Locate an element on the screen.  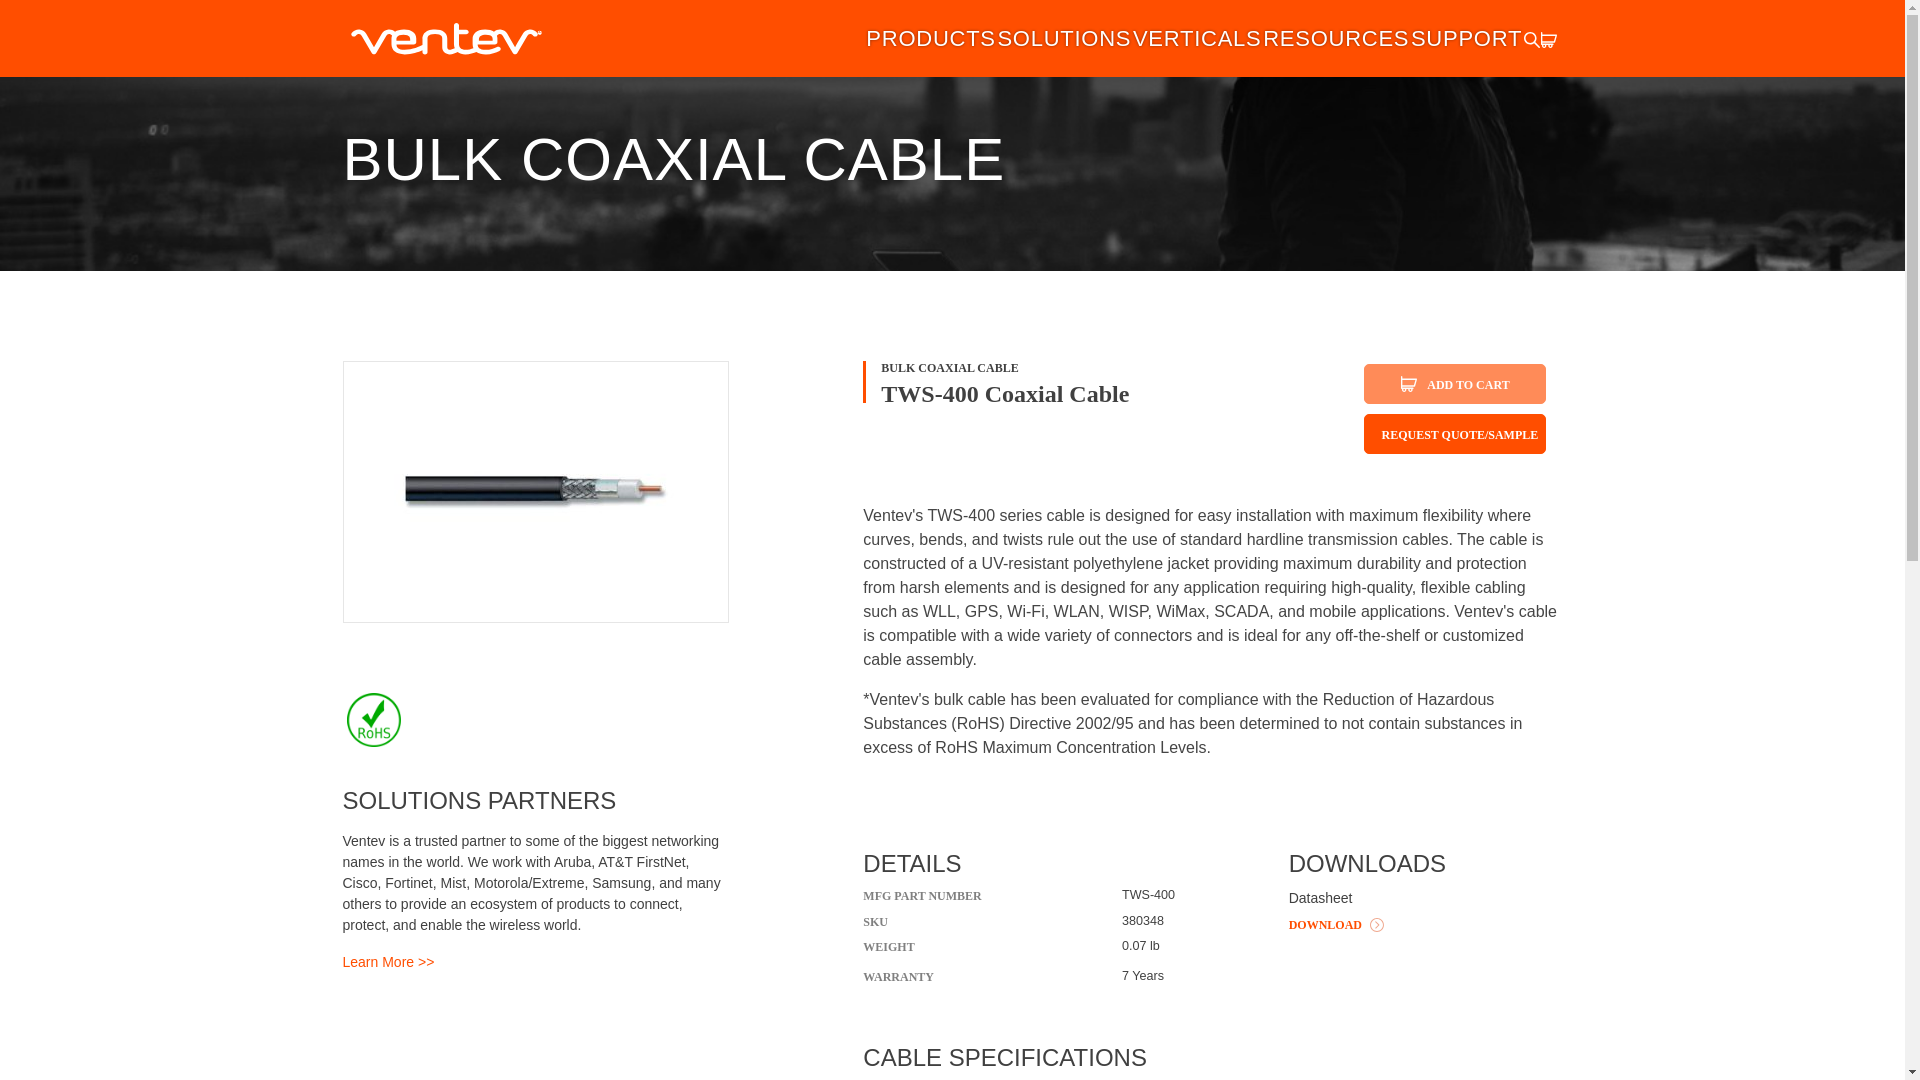
VERTICALS is located at coordinates (1196, 38).